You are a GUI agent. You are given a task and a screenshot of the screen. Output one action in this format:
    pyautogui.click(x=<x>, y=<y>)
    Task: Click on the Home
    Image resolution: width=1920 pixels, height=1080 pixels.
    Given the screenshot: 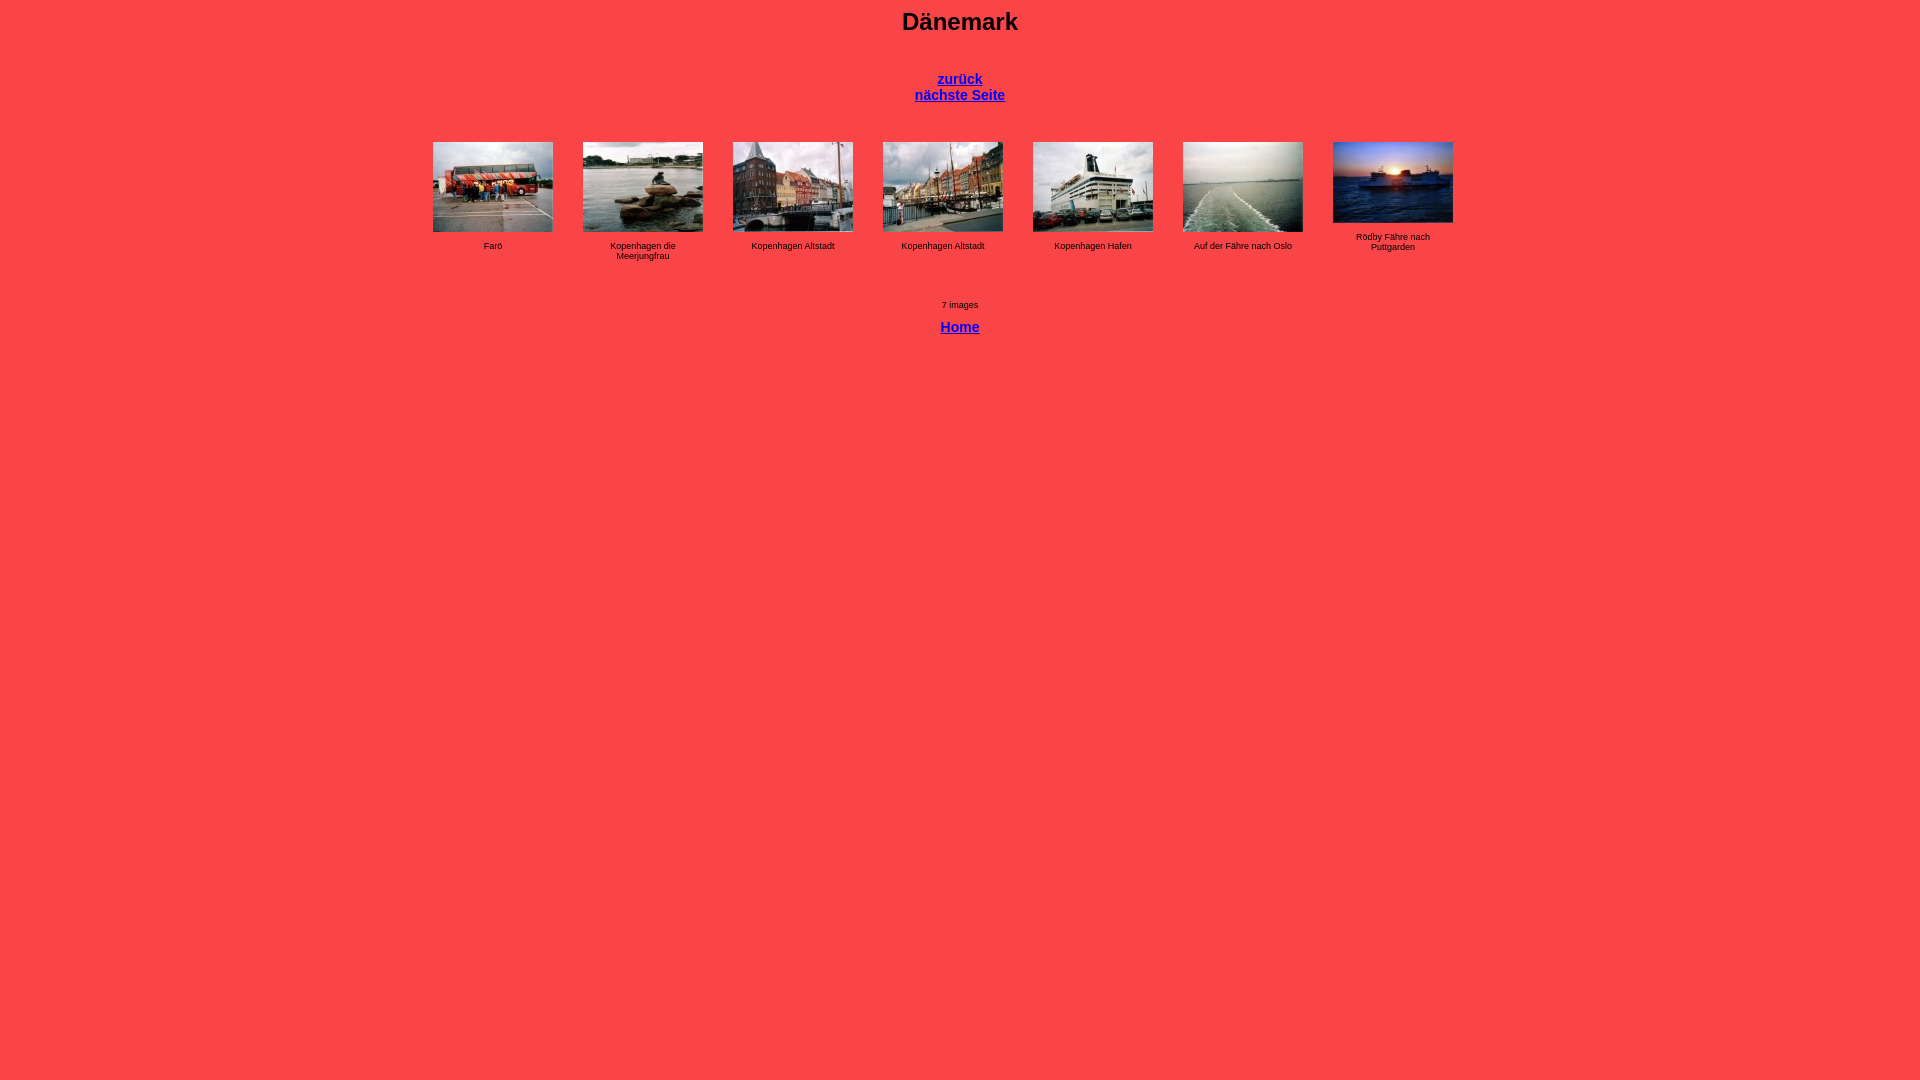 What is the action you would take?
    pyautogui.click(x=960, y=327)
    